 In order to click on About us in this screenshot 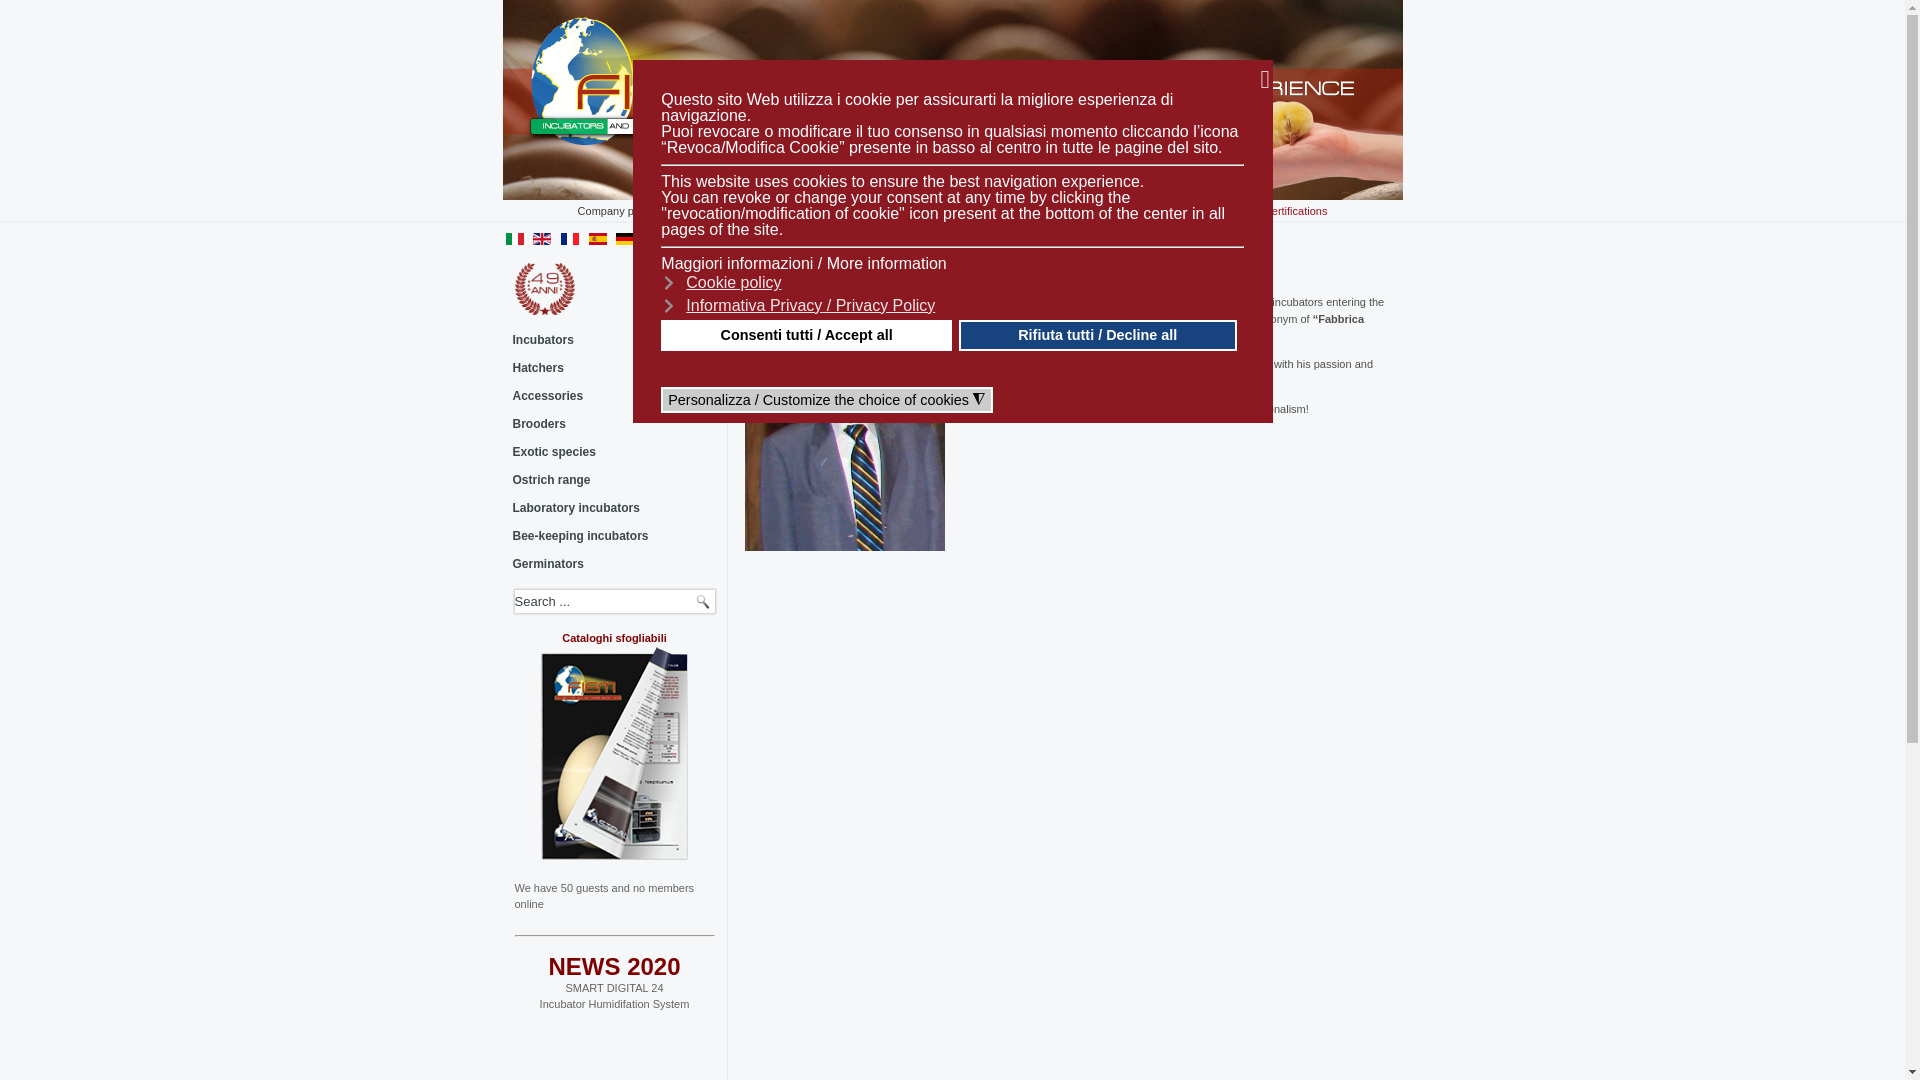, I will do `click(1048, 210)`.